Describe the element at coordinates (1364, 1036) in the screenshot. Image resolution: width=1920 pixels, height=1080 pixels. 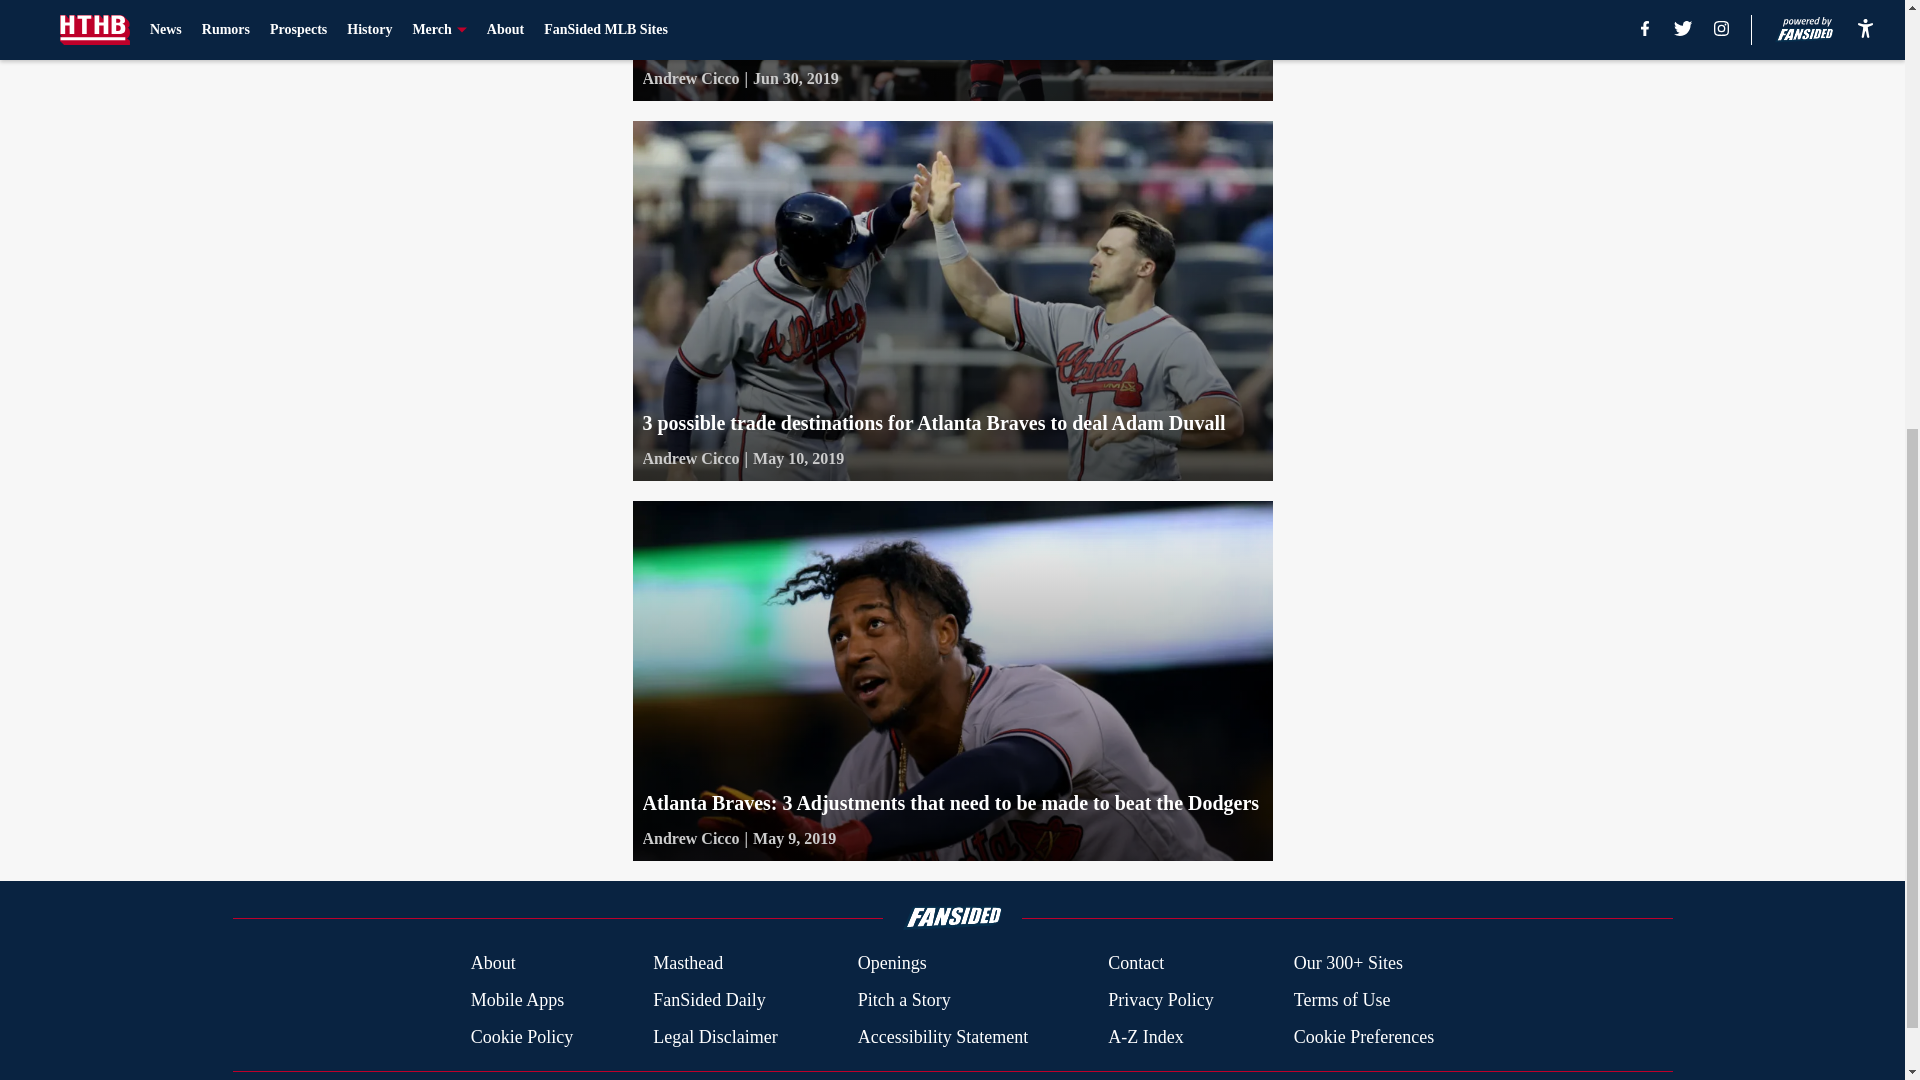
I see `Cookie Preferences` at that location.